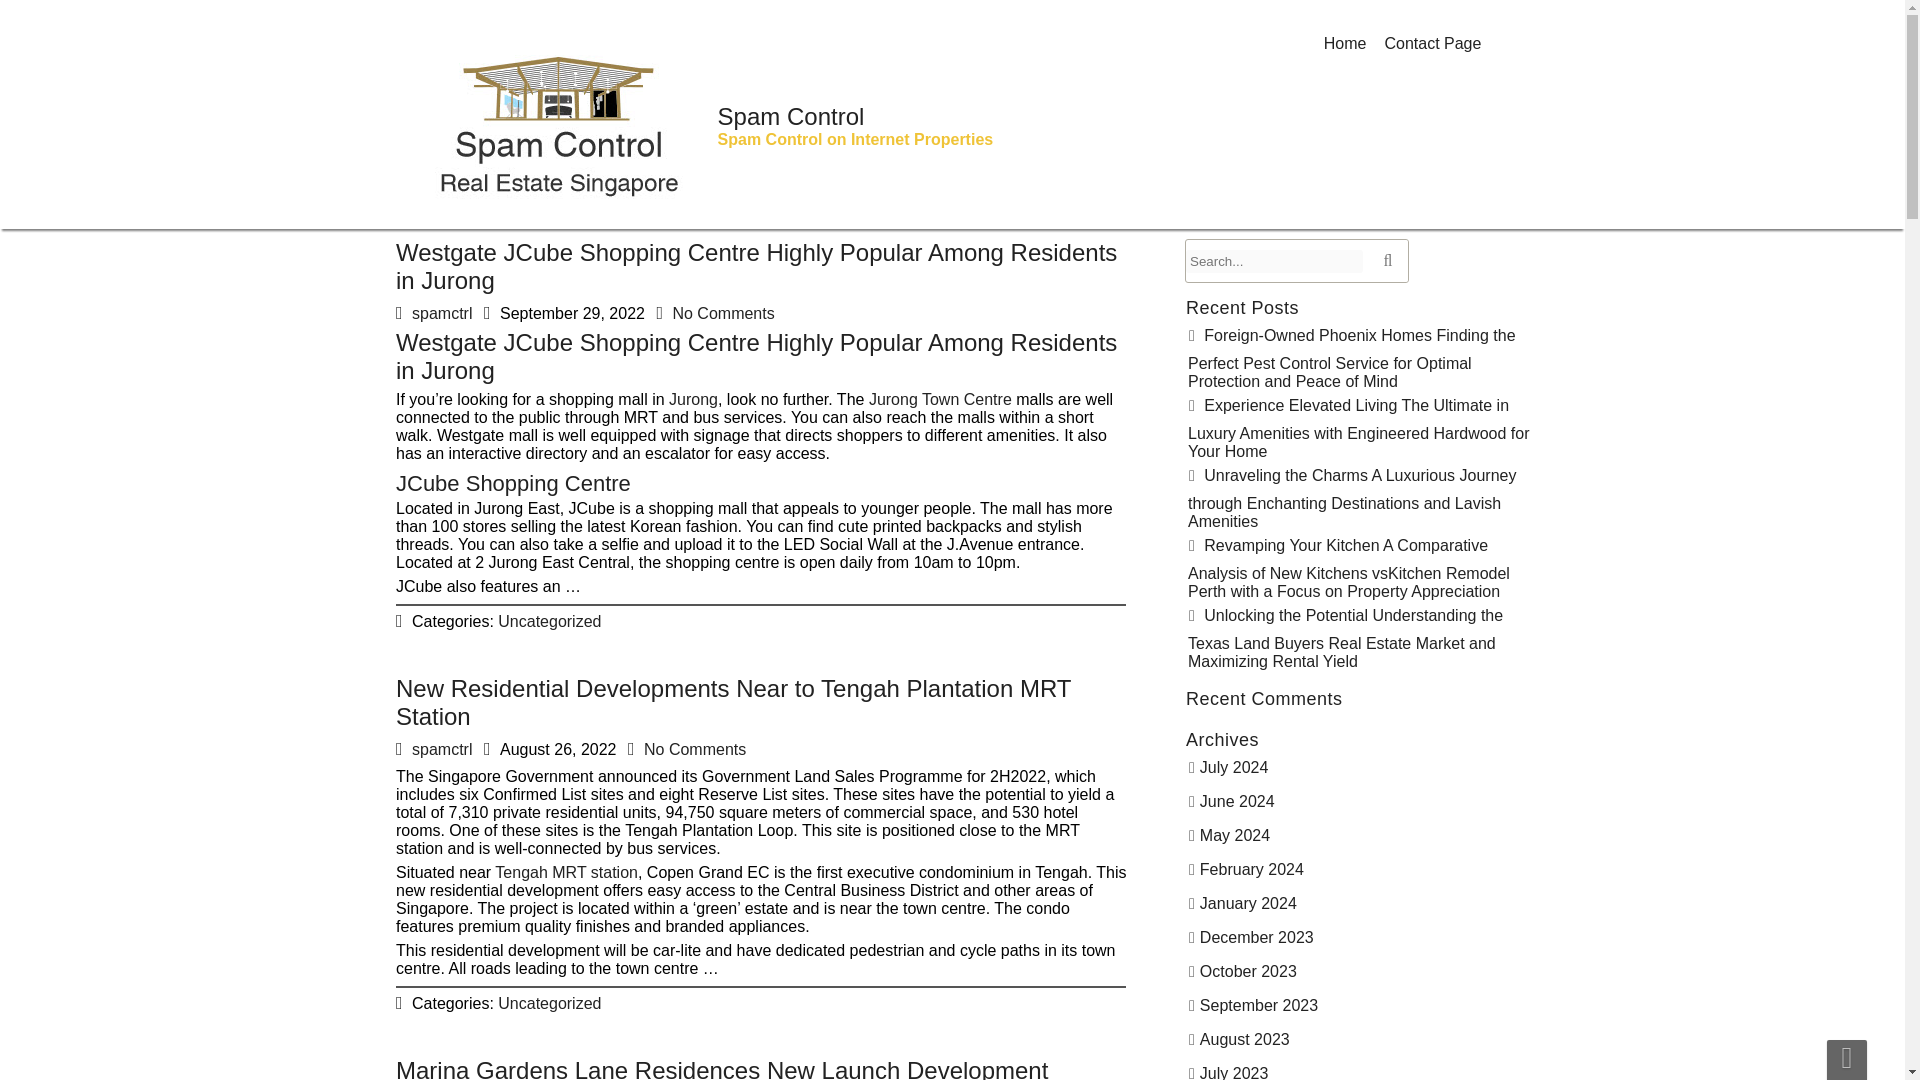  I want to click on Posts by spamctrl, so click(442, 312).